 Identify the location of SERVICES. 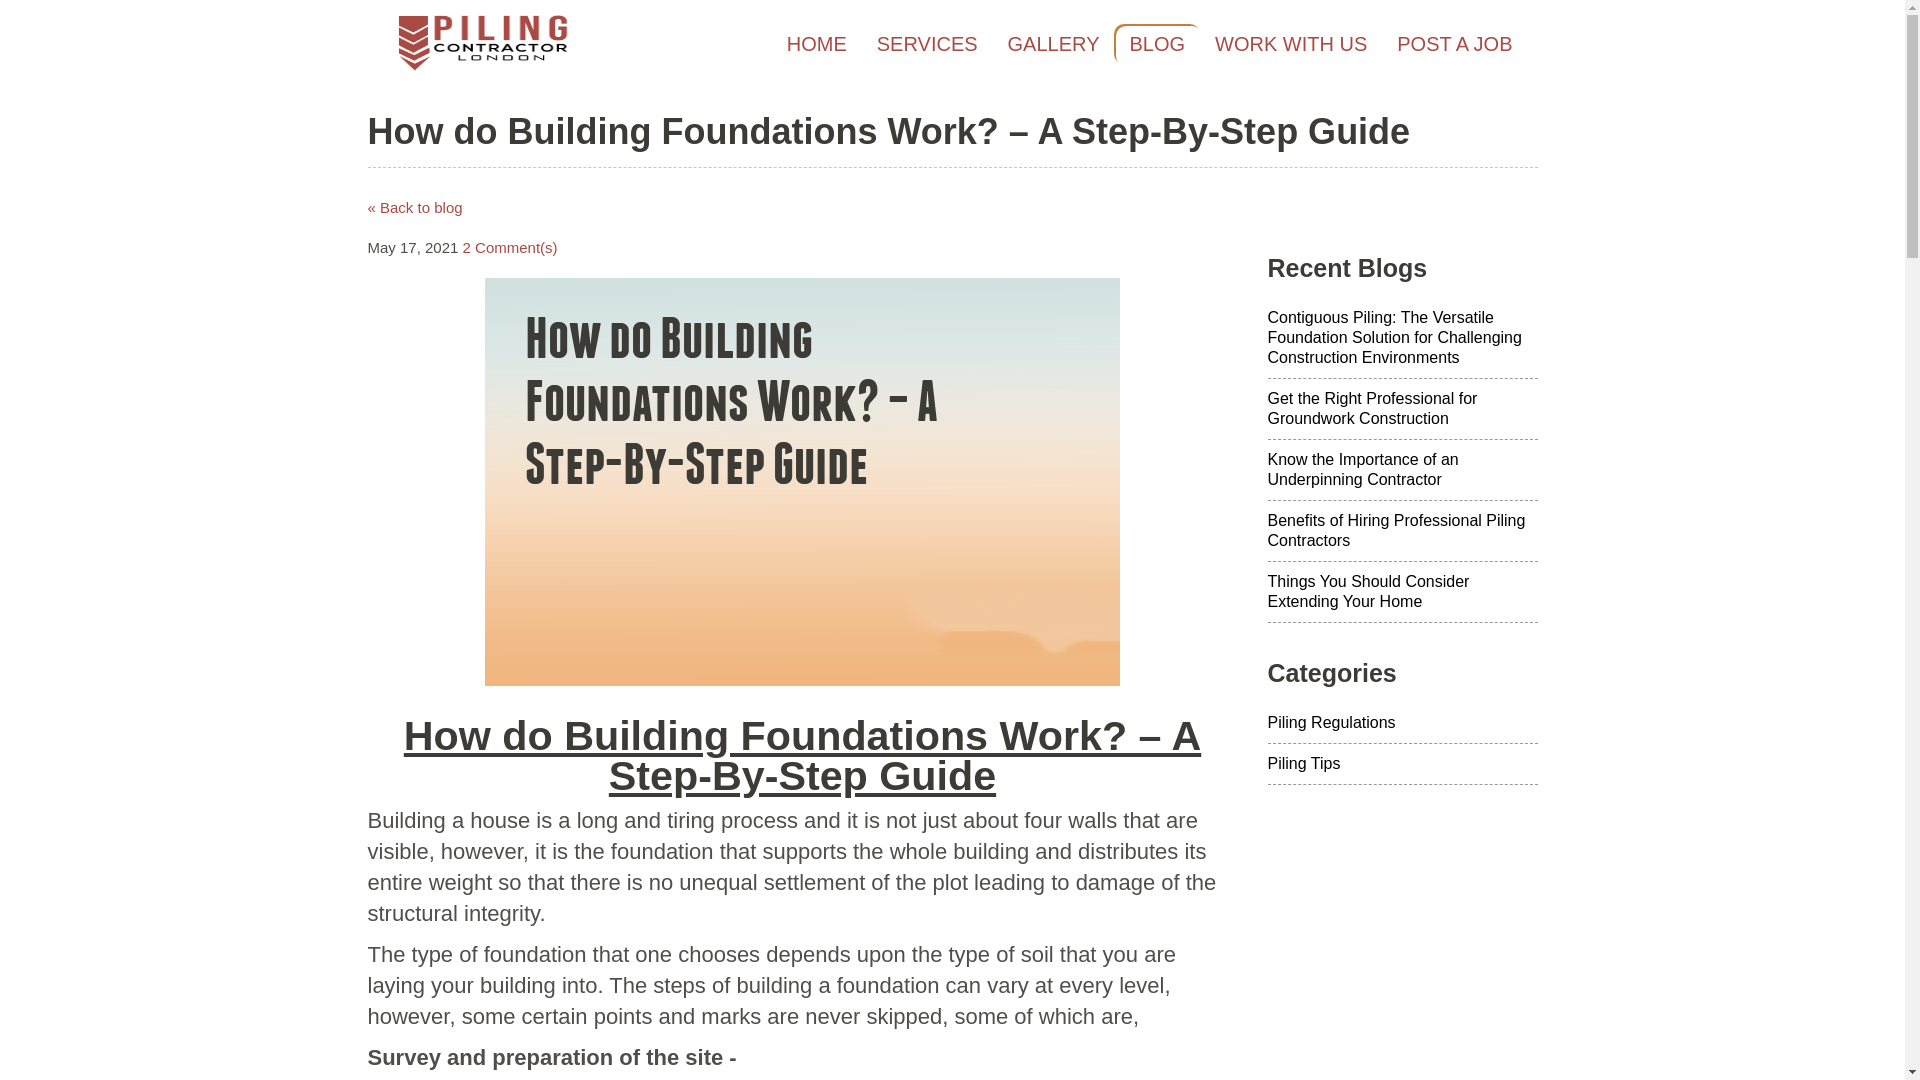
(927, 43).